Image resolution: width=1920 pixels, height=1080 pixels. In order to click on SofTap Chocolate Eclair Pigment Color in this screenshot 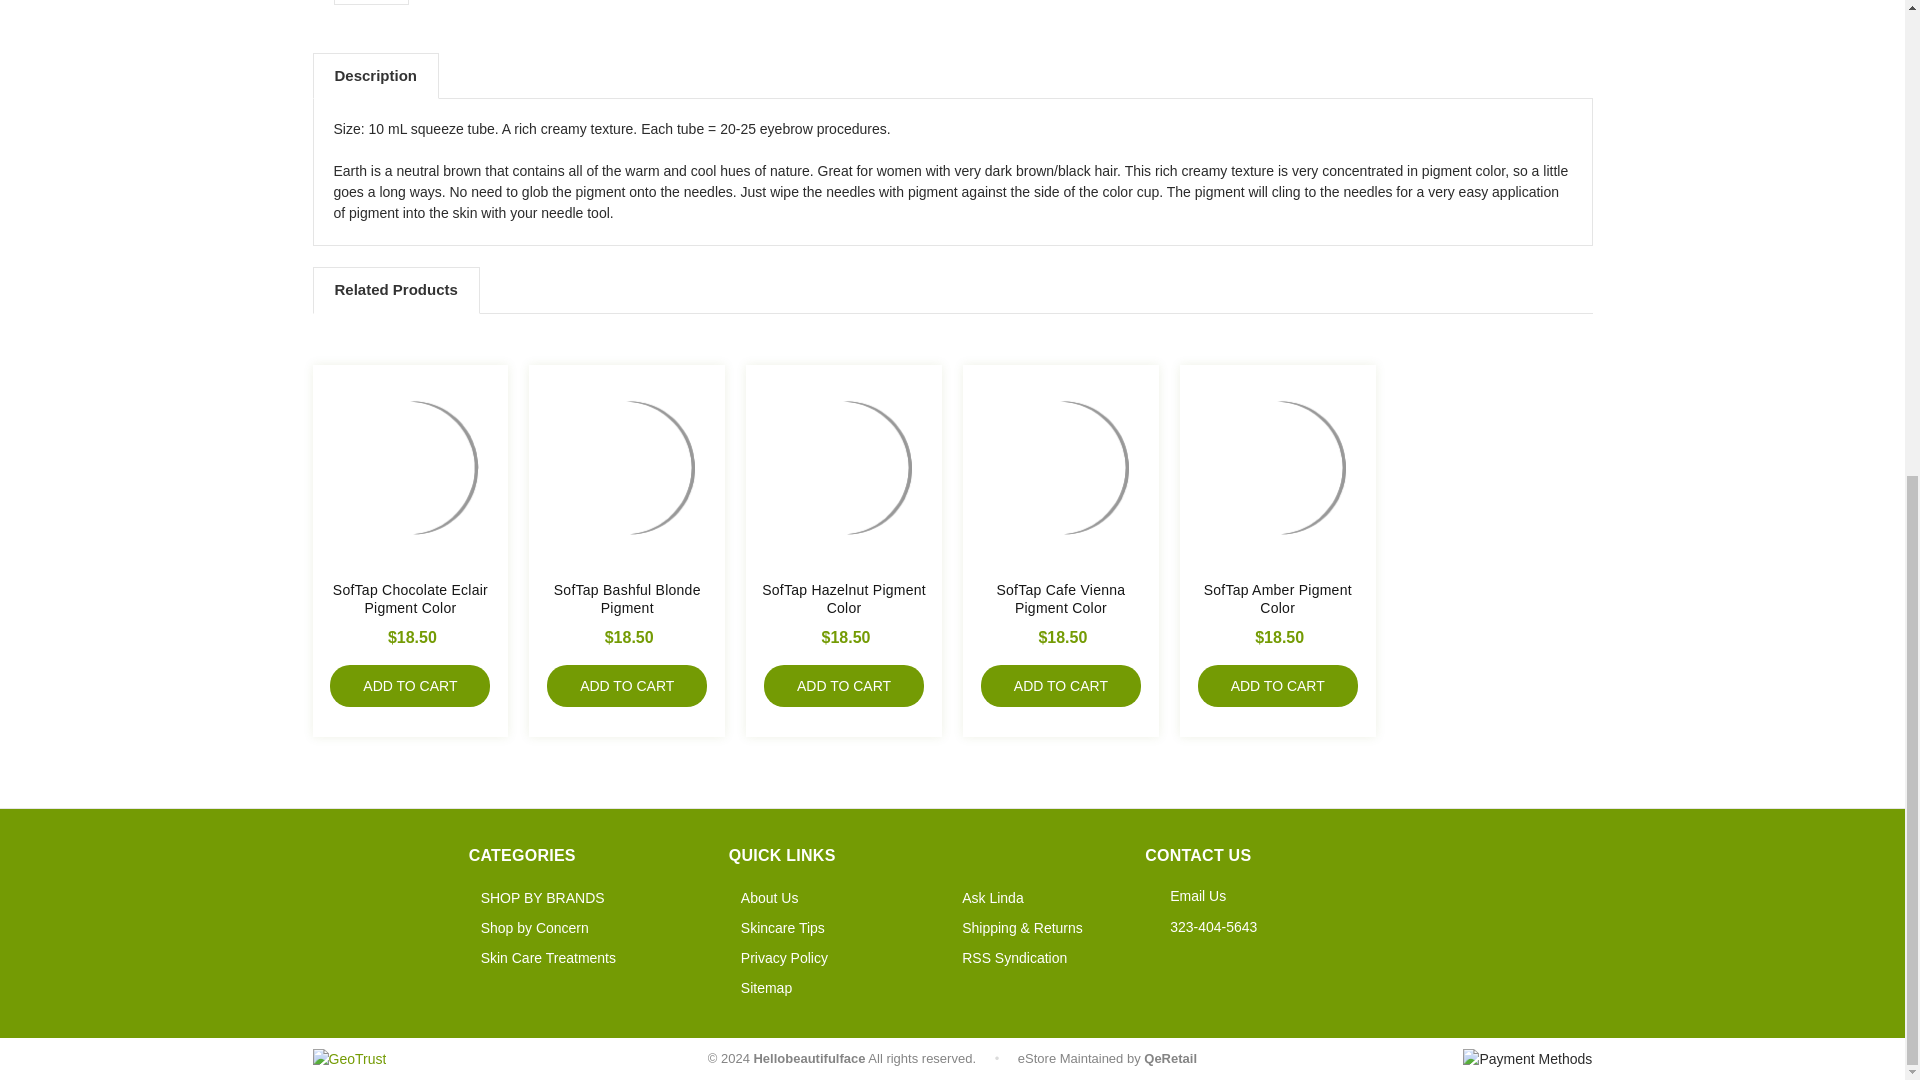, I will do `click(410, 467)`.